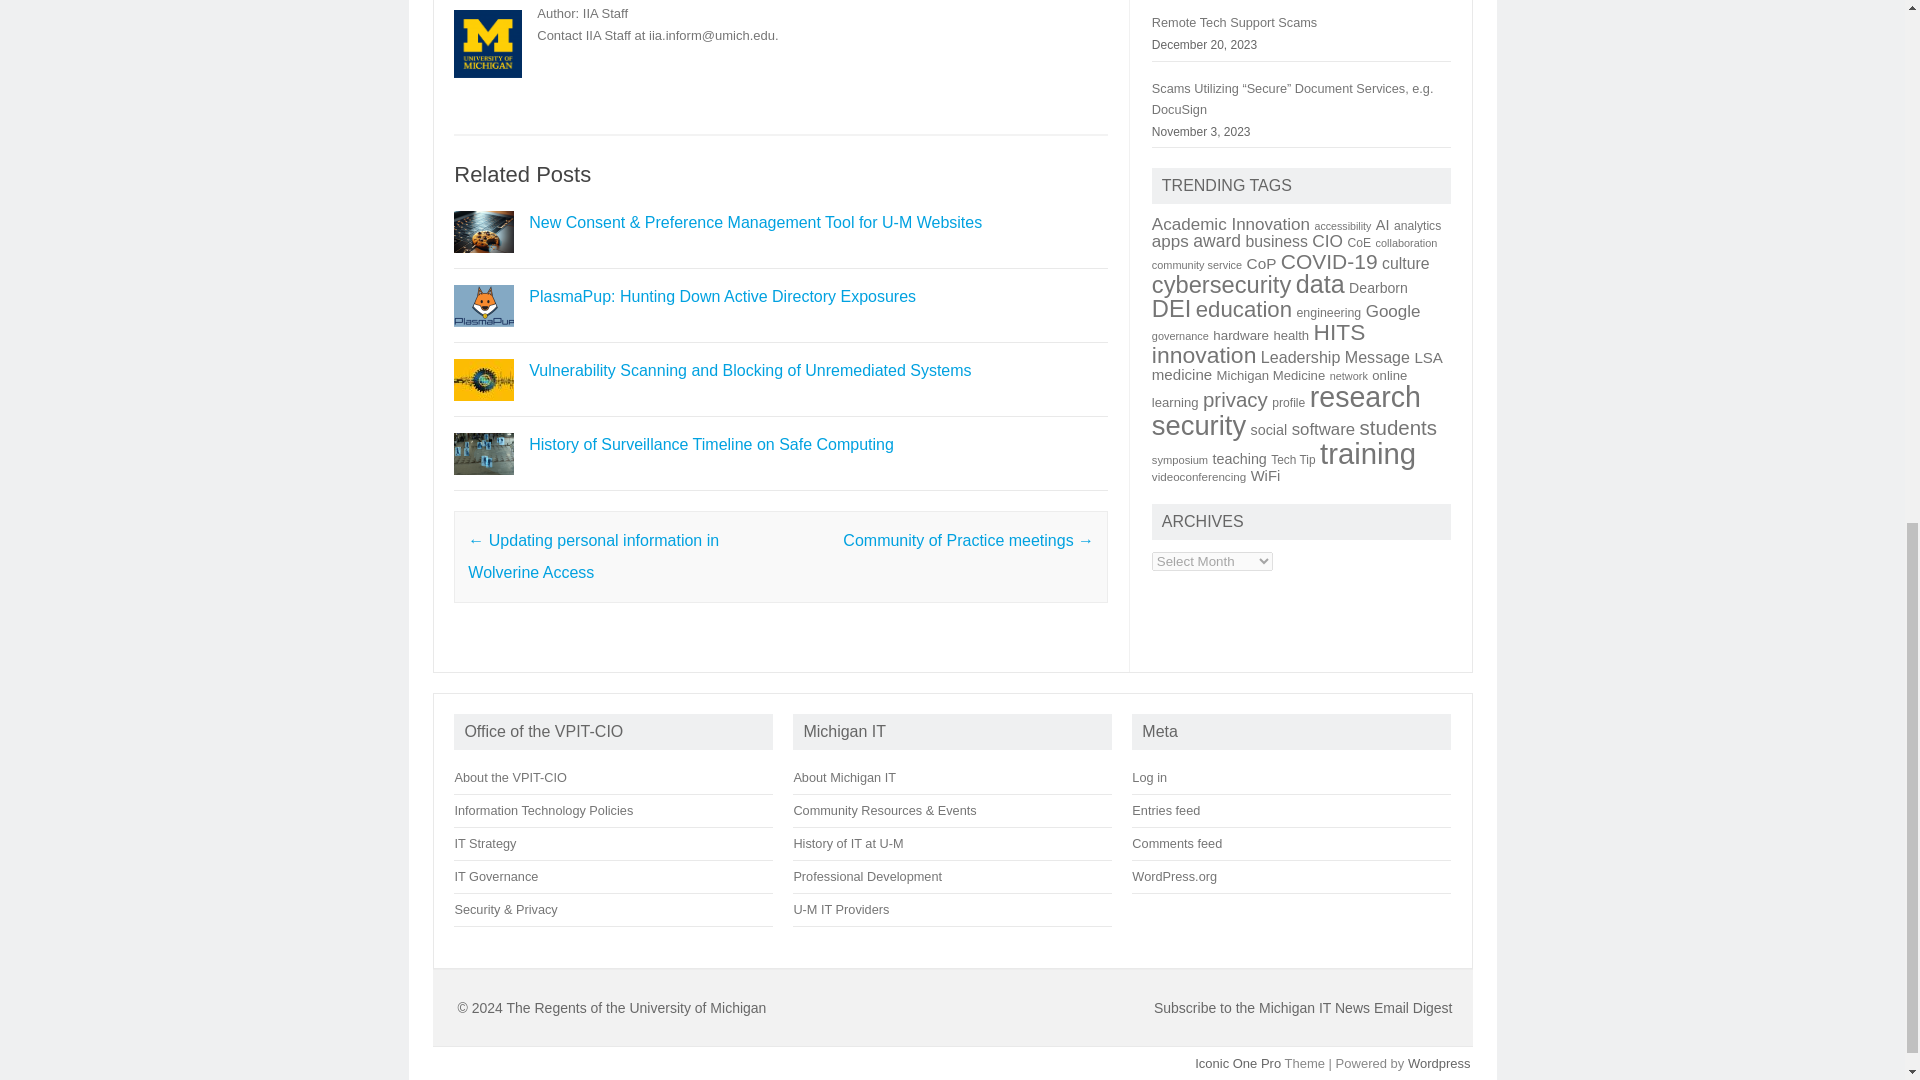 Image resolution: width=1920 pixels, height=1080 pixels. Describe the element at coordinates (484, 336) in the screenshot. I see `PlasmaPup: Hunting Down Active Directory Exposures` at that location.